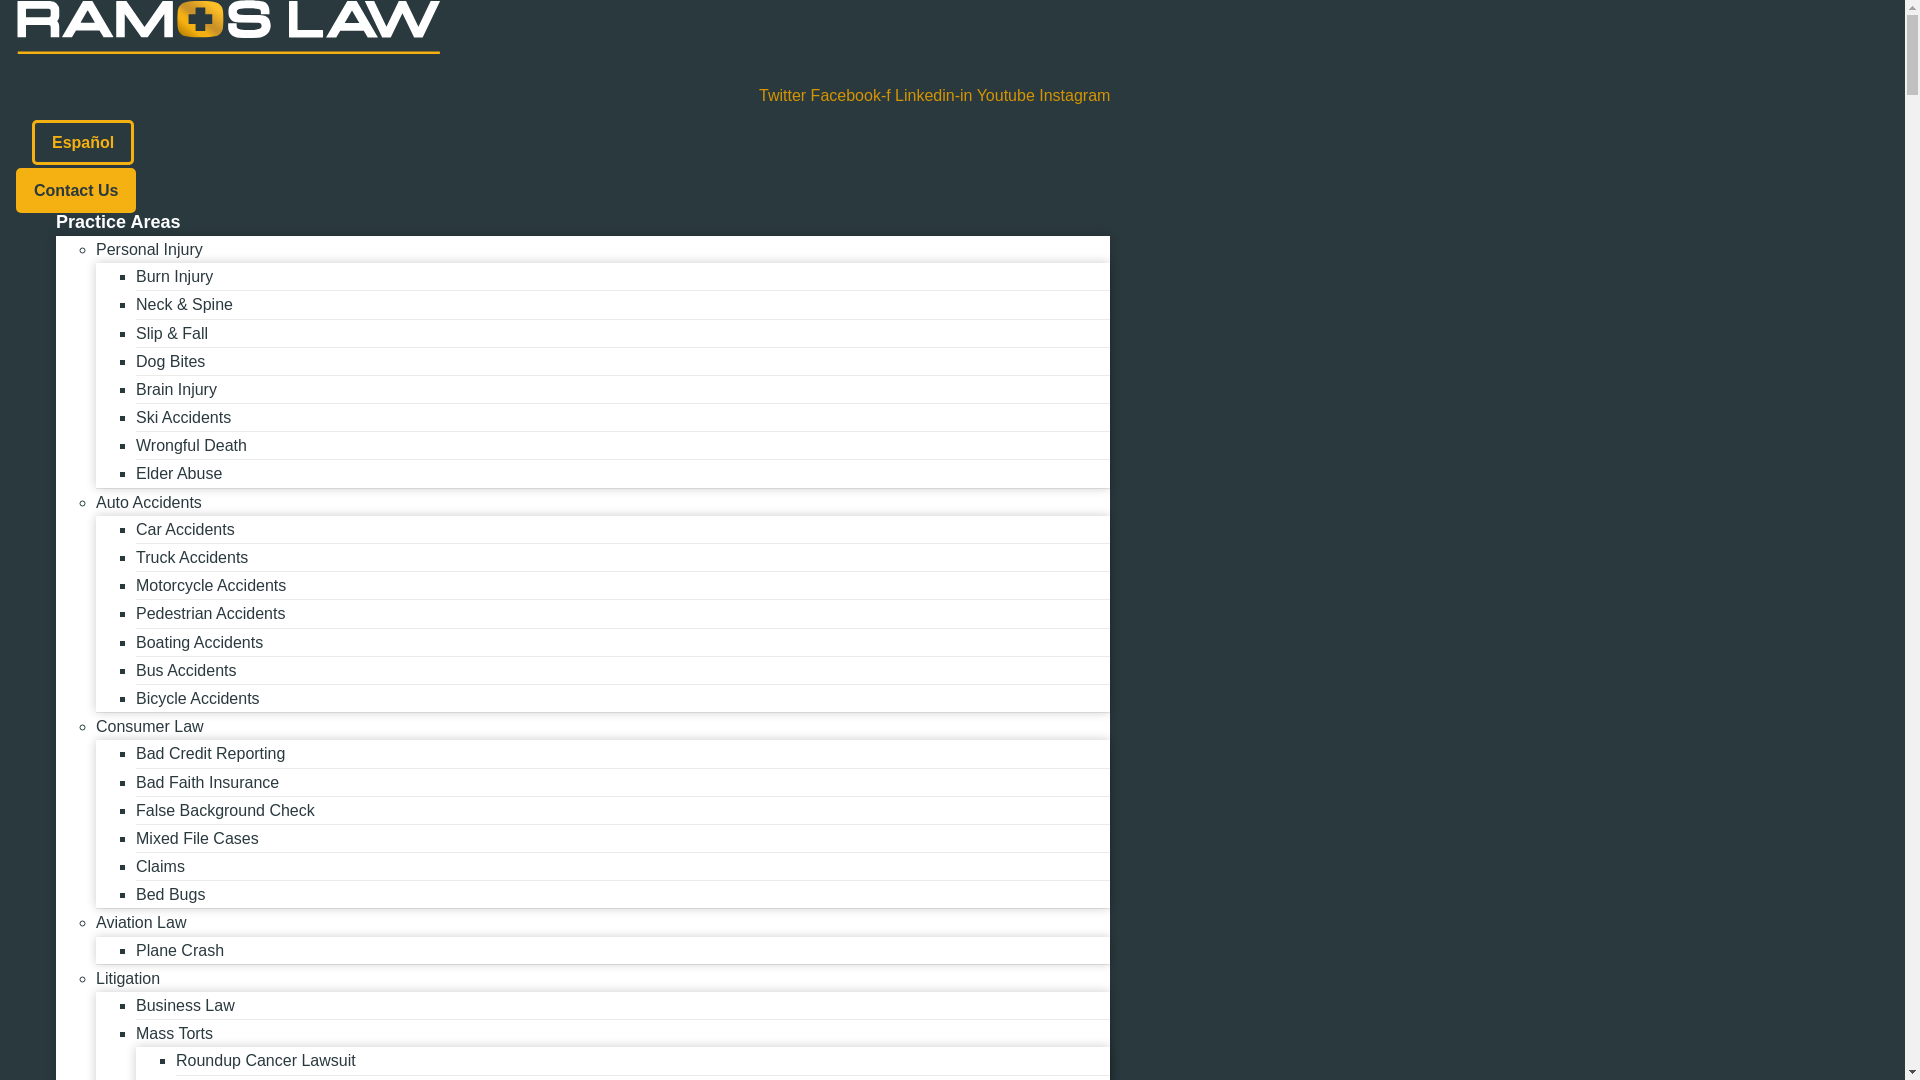  What do you see at coordinates (198, 698) in the screenshot?
I see `Bicycle Accidents` at bounding box center [198, 698].